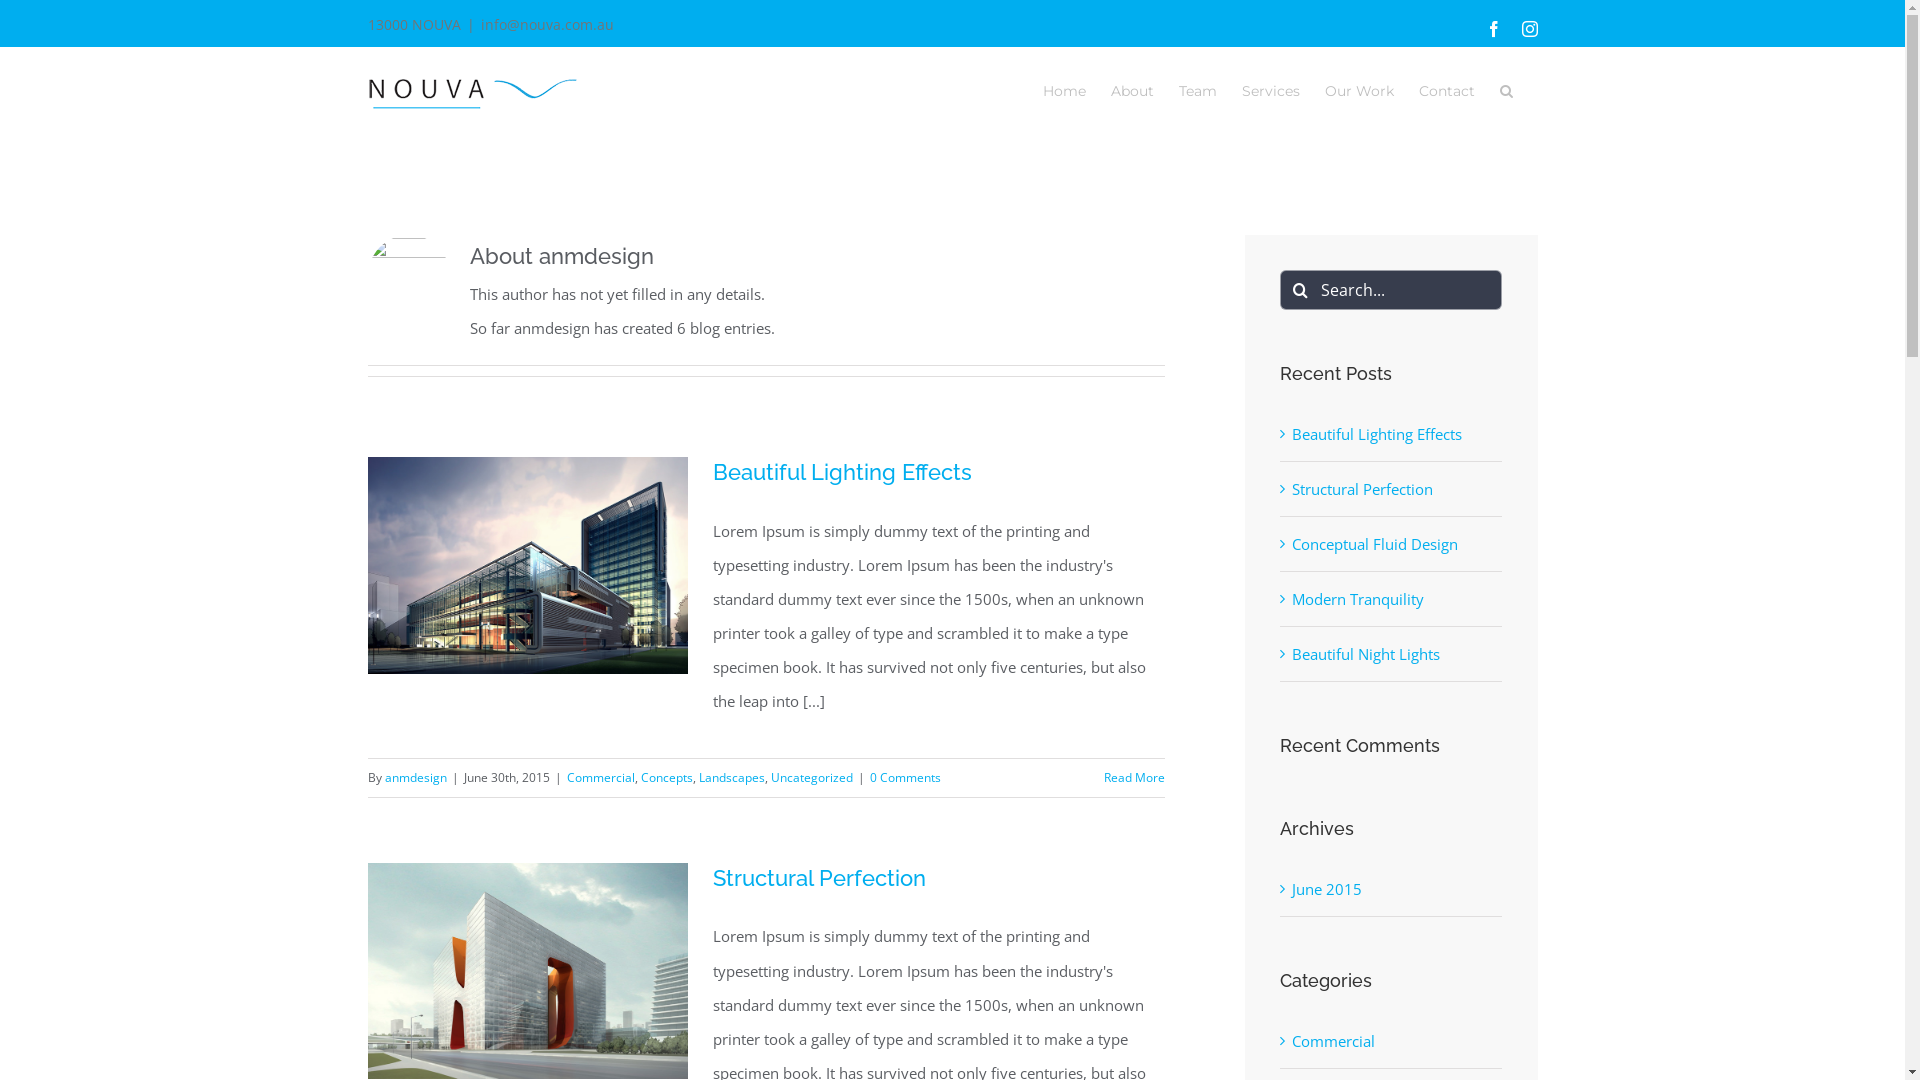 The image size is (1920, 1080). I want to click on Team, so click(1197, 90).